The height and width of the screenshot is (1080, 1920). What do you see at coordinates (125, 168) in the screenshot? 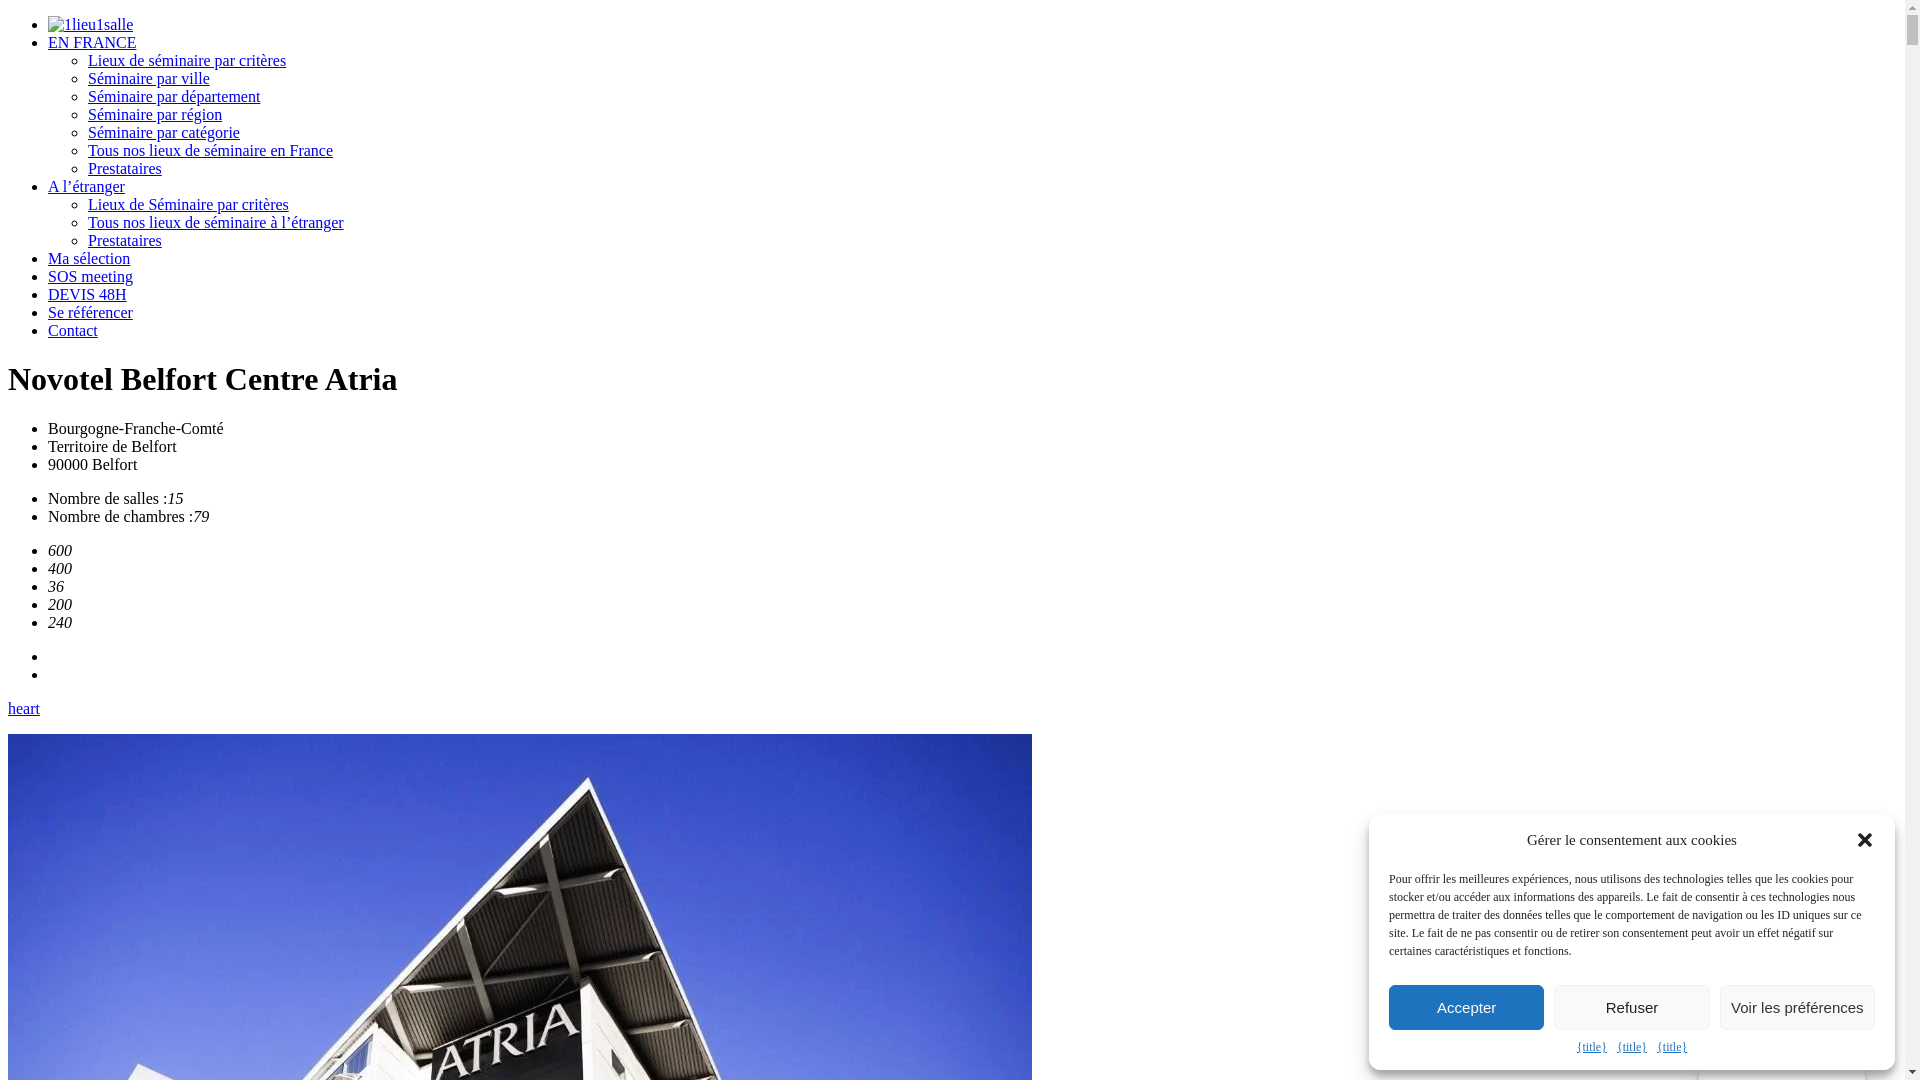
I see `Prestataires` at bounding box center [125, 168].